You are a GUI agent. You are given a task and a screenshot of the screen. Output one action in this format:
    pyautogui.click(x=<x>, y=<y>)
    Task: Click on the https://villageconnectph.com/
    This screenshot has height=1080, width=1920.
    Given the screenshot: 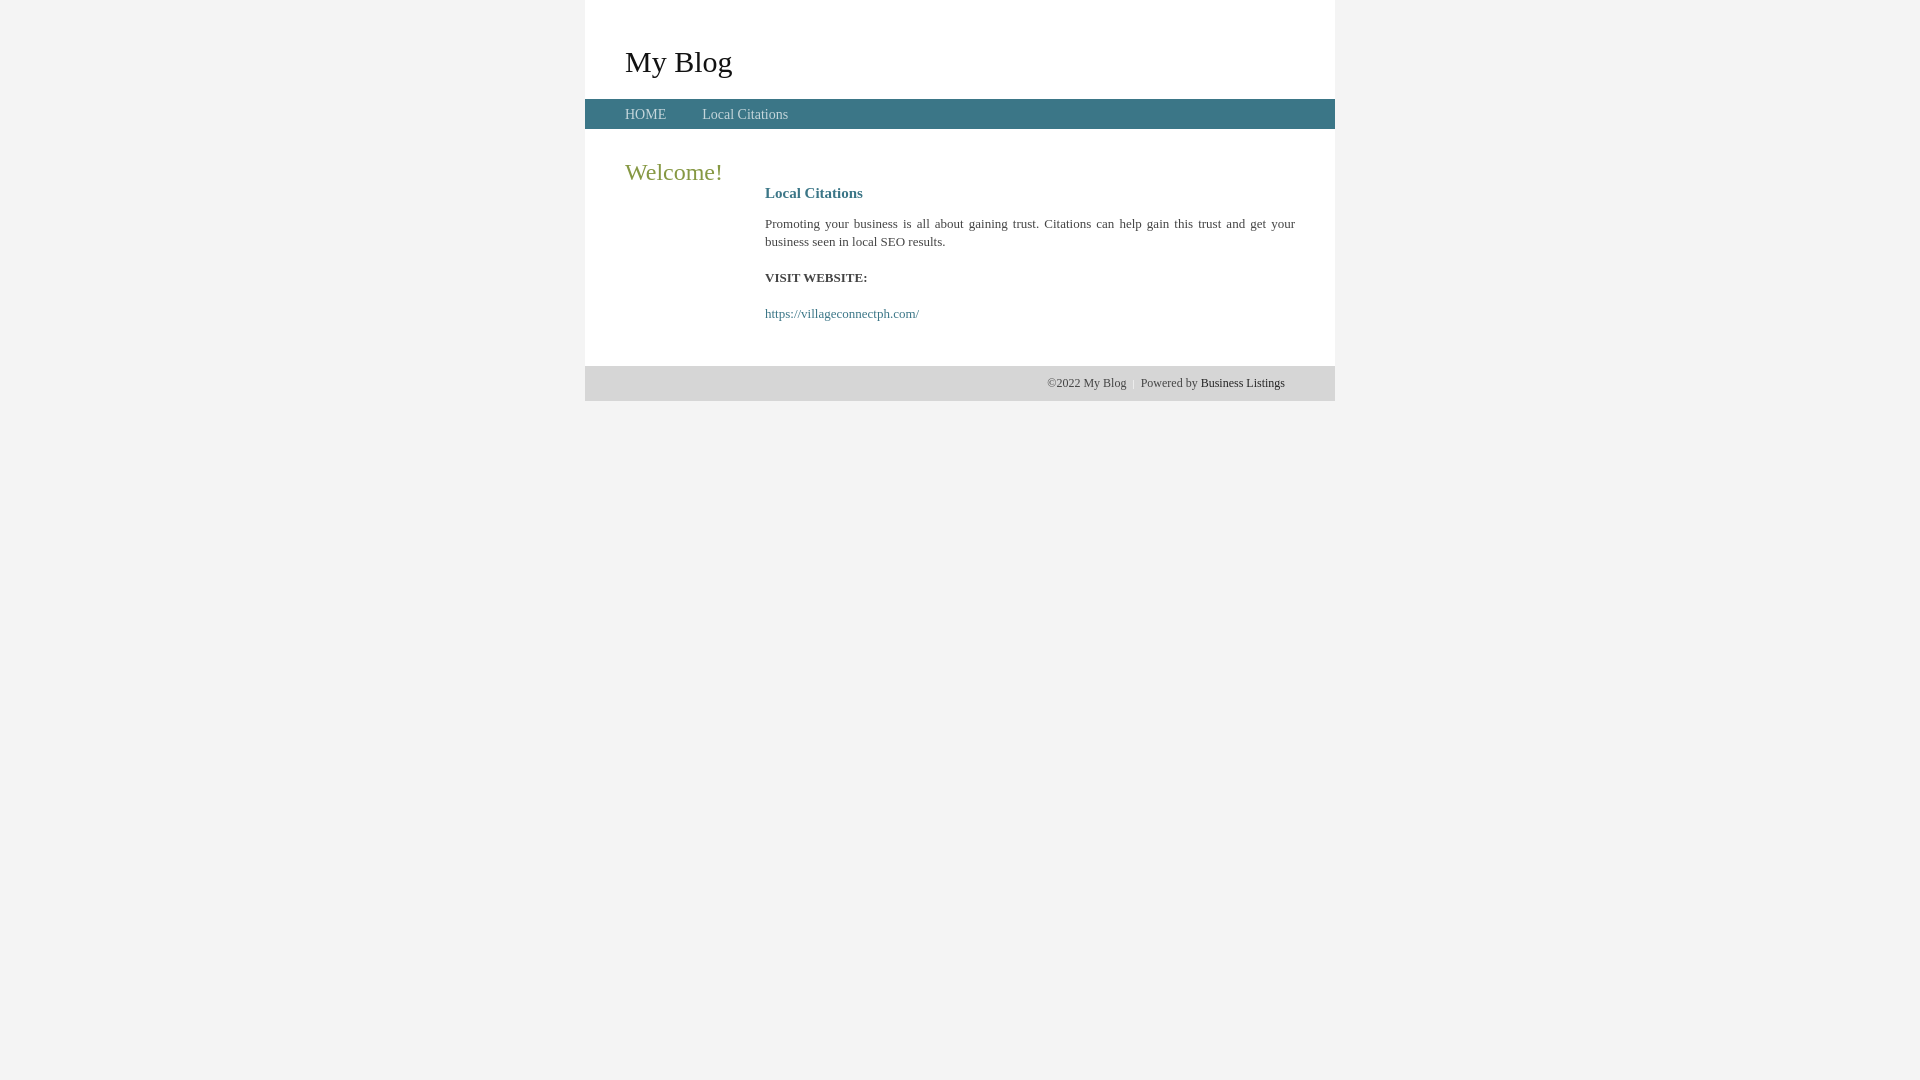 What is the action you would take?
    pyautogui.click(x=842, y=314)
    